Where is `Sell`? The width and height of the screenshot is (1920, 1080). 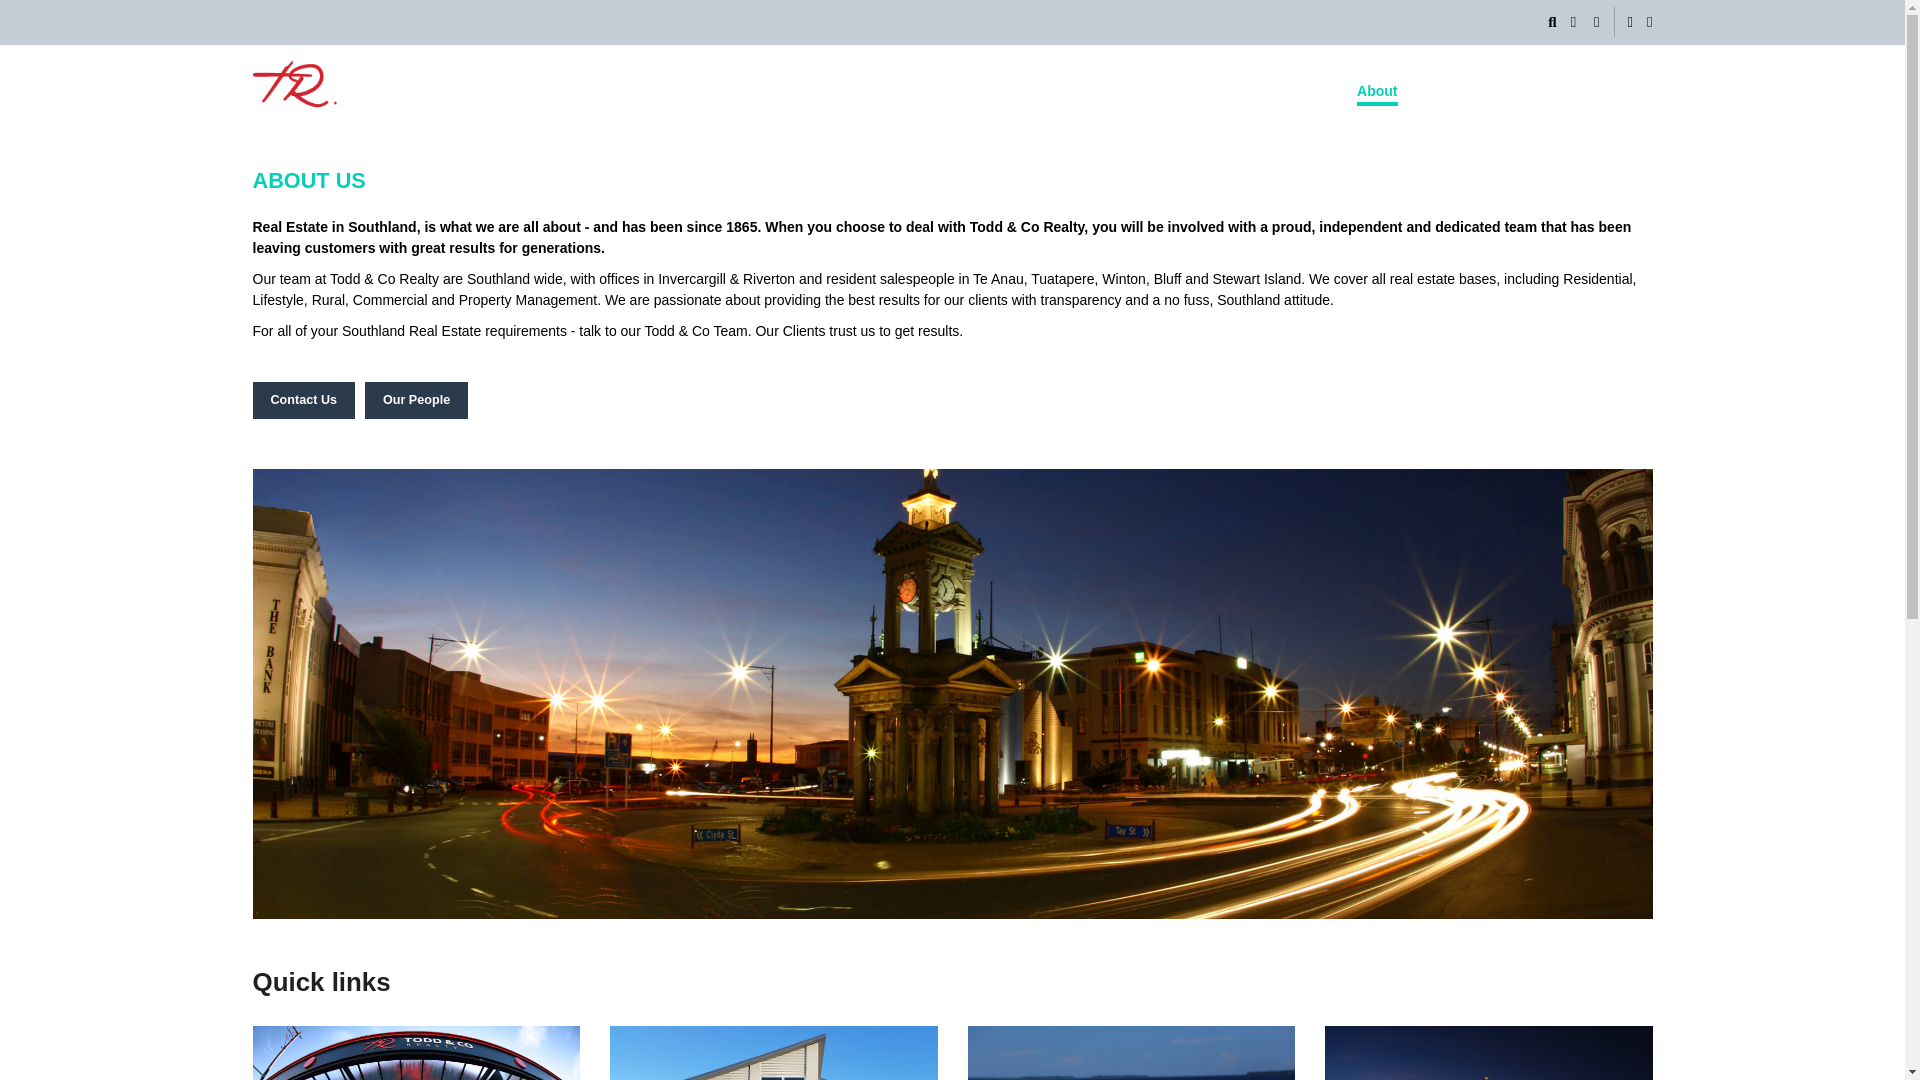 Sell is located at coordinates (1152, 90).